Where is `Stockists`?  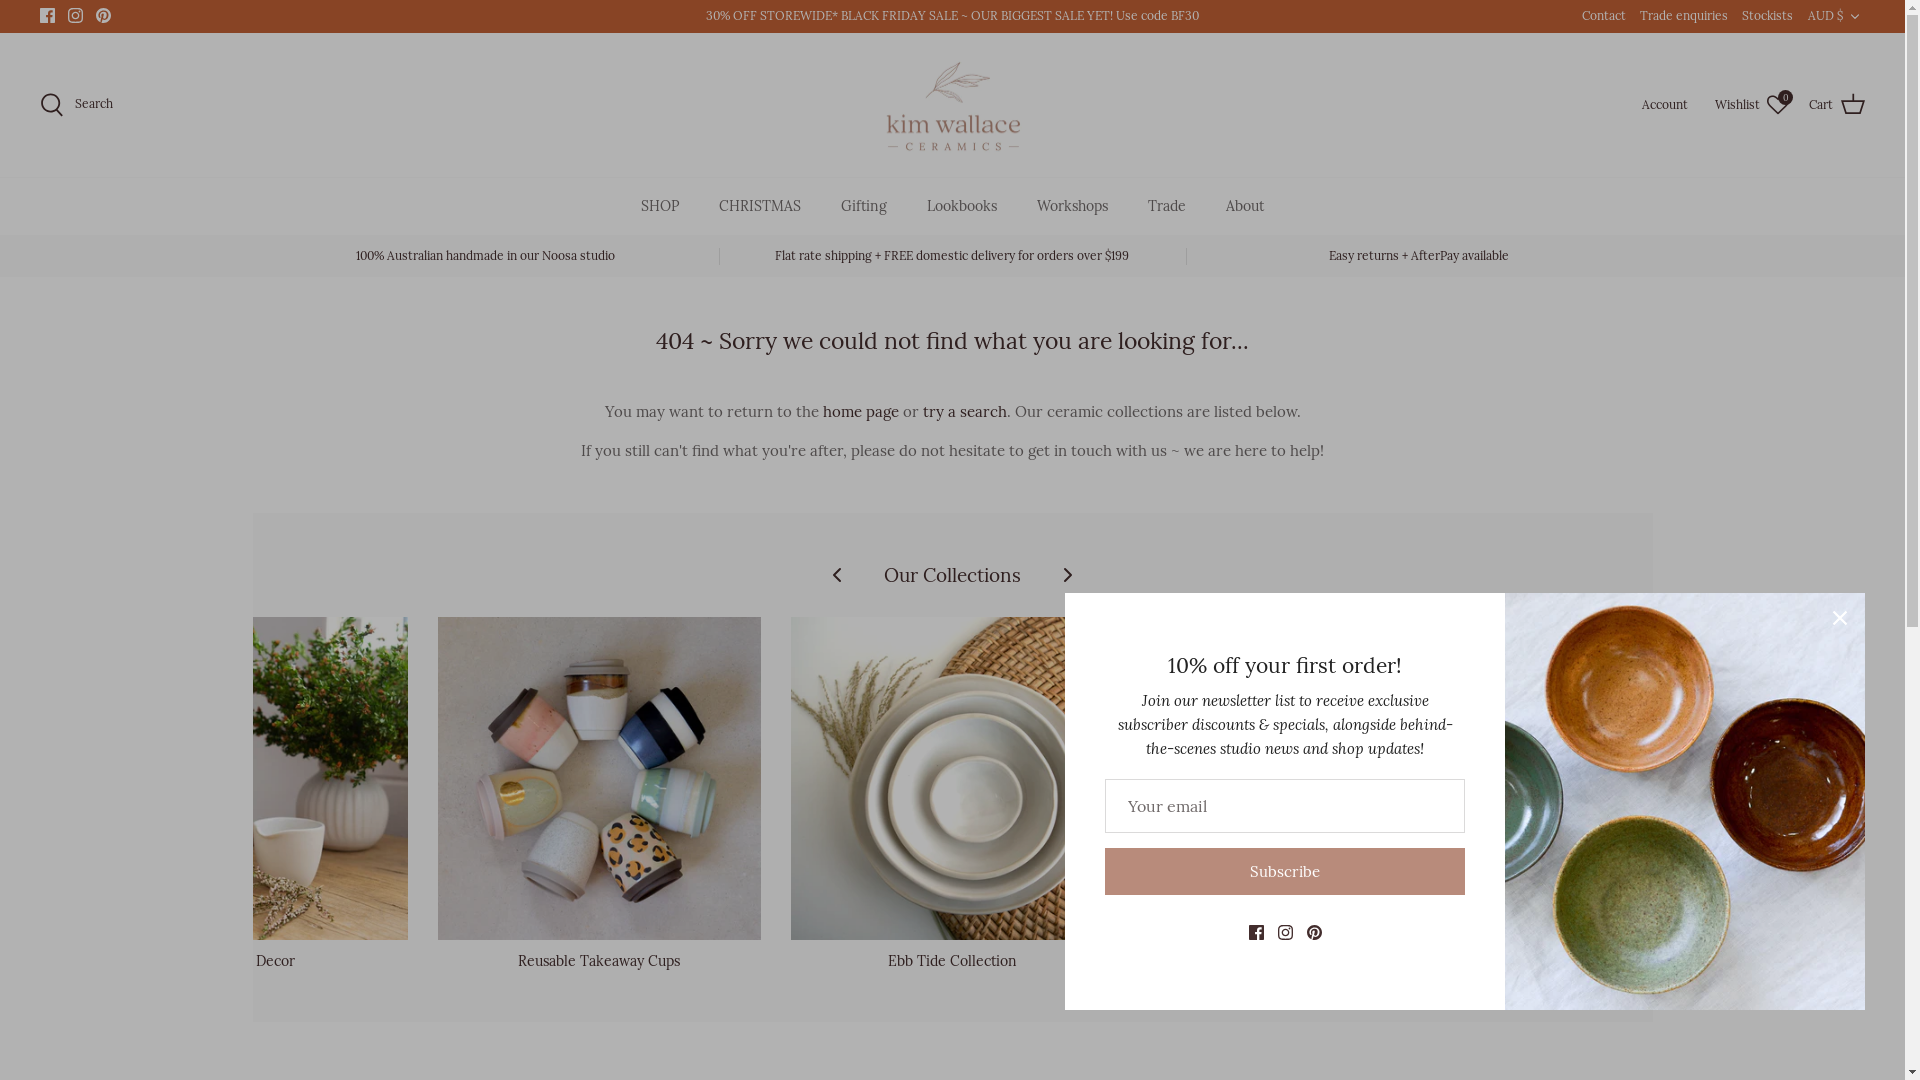
Stockists is located at coordinates (1768, 16).